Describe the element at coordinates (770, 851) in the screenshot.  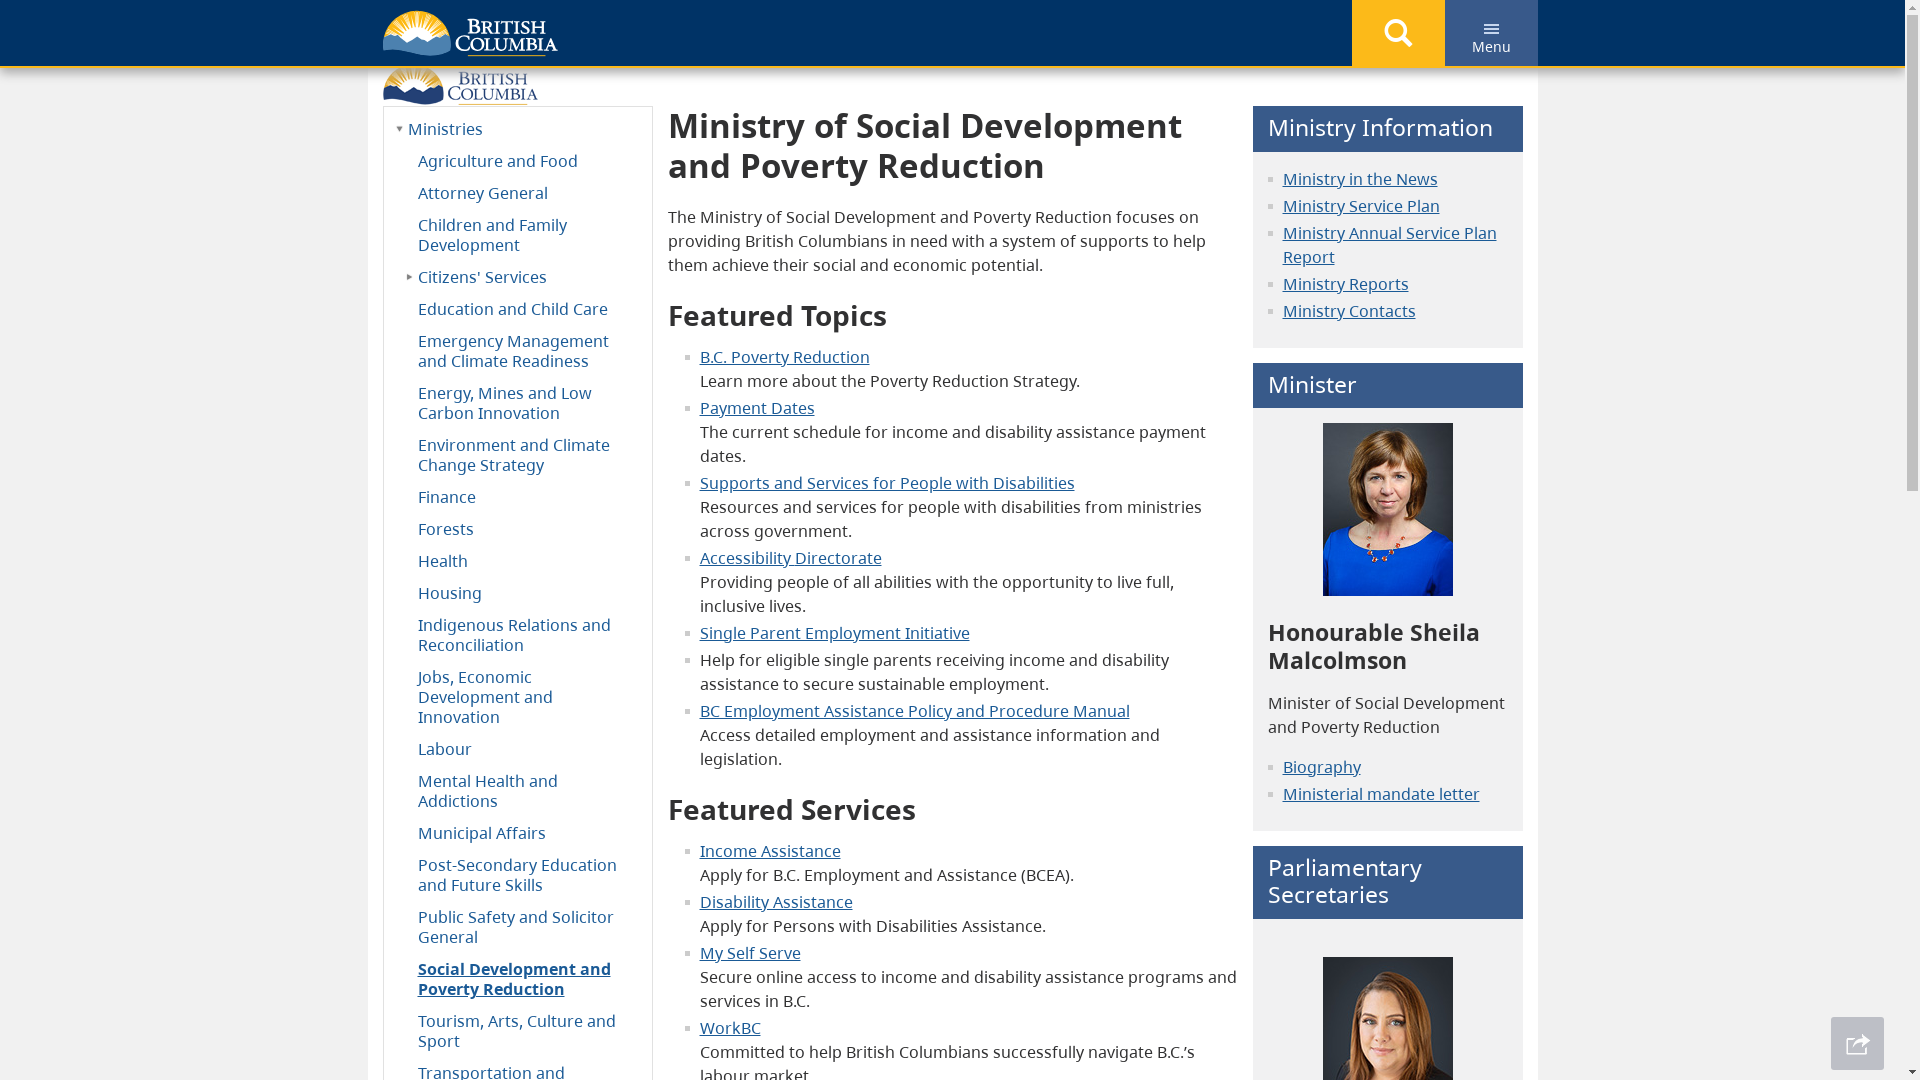
I see `Income Assistance` at that location.